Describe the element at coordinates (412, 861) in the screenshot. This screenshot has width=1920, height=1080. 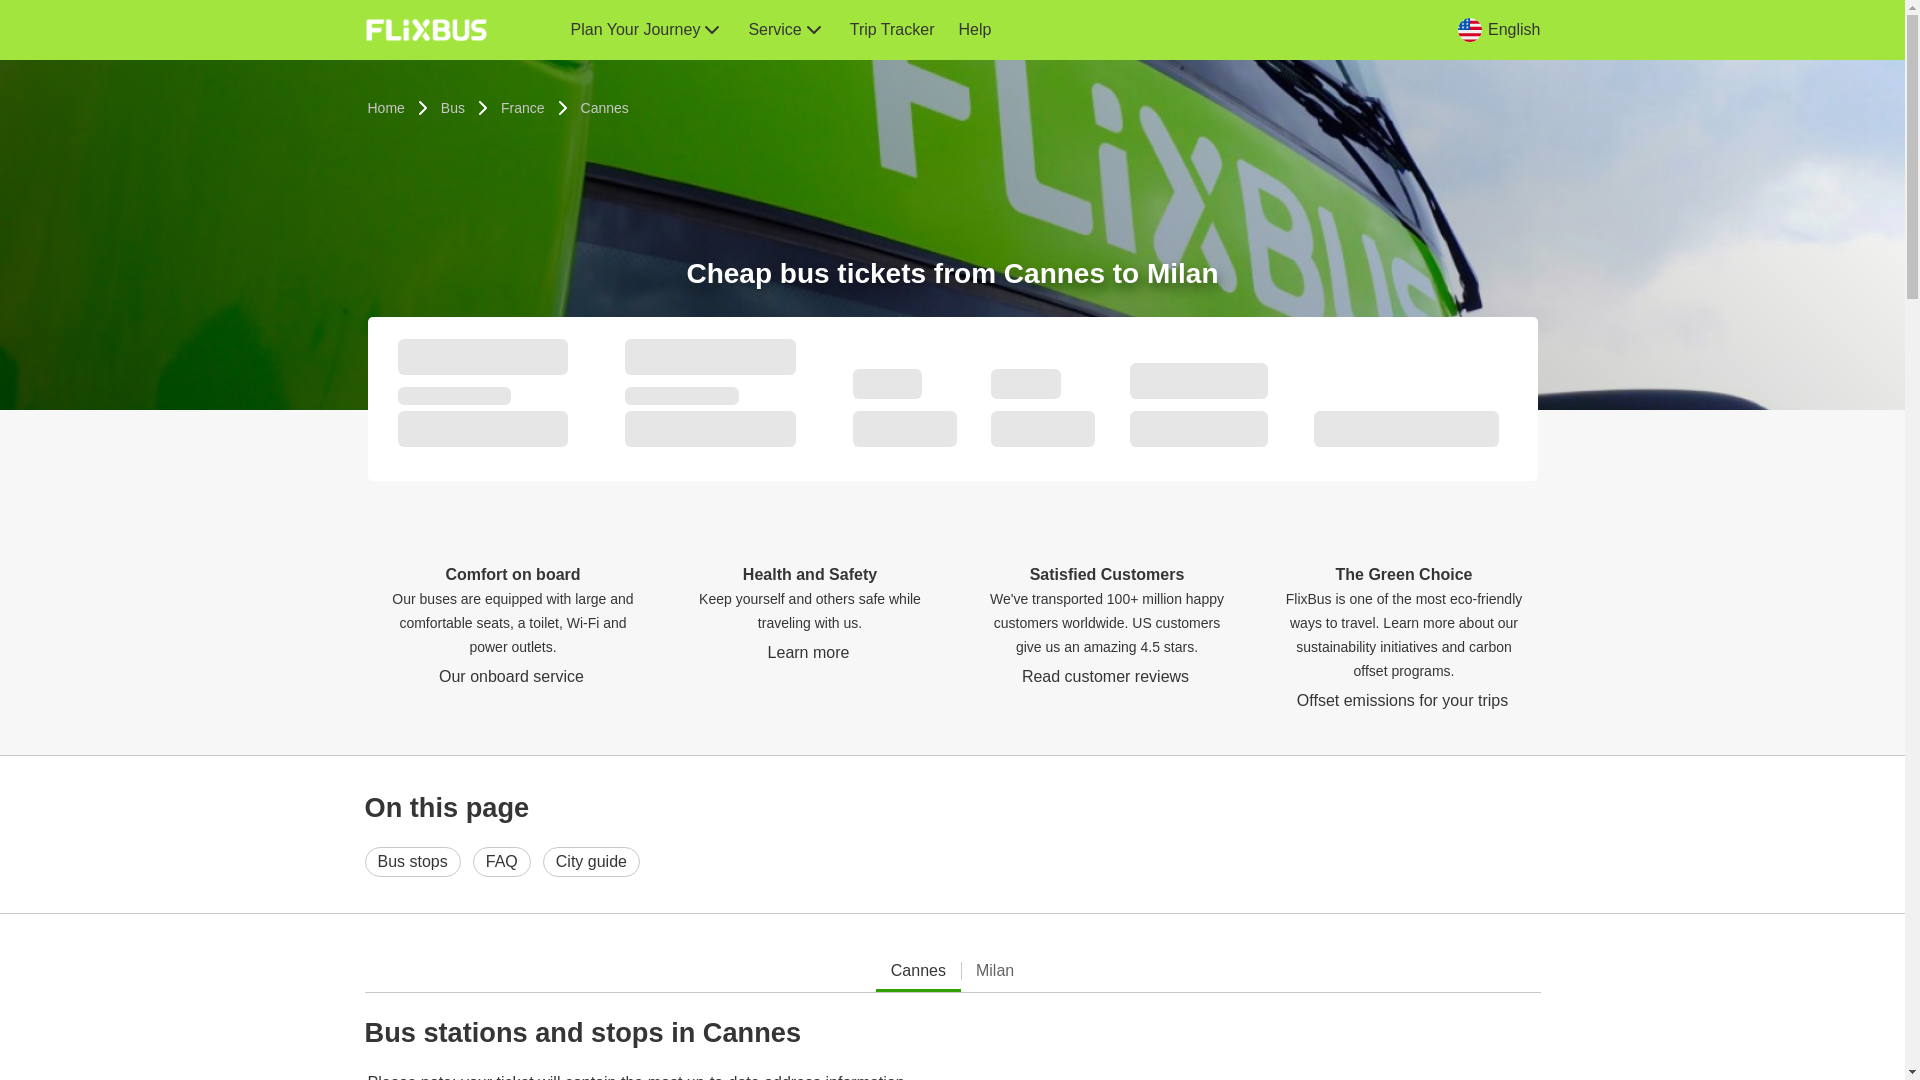
I see `Bus stops` at that location.